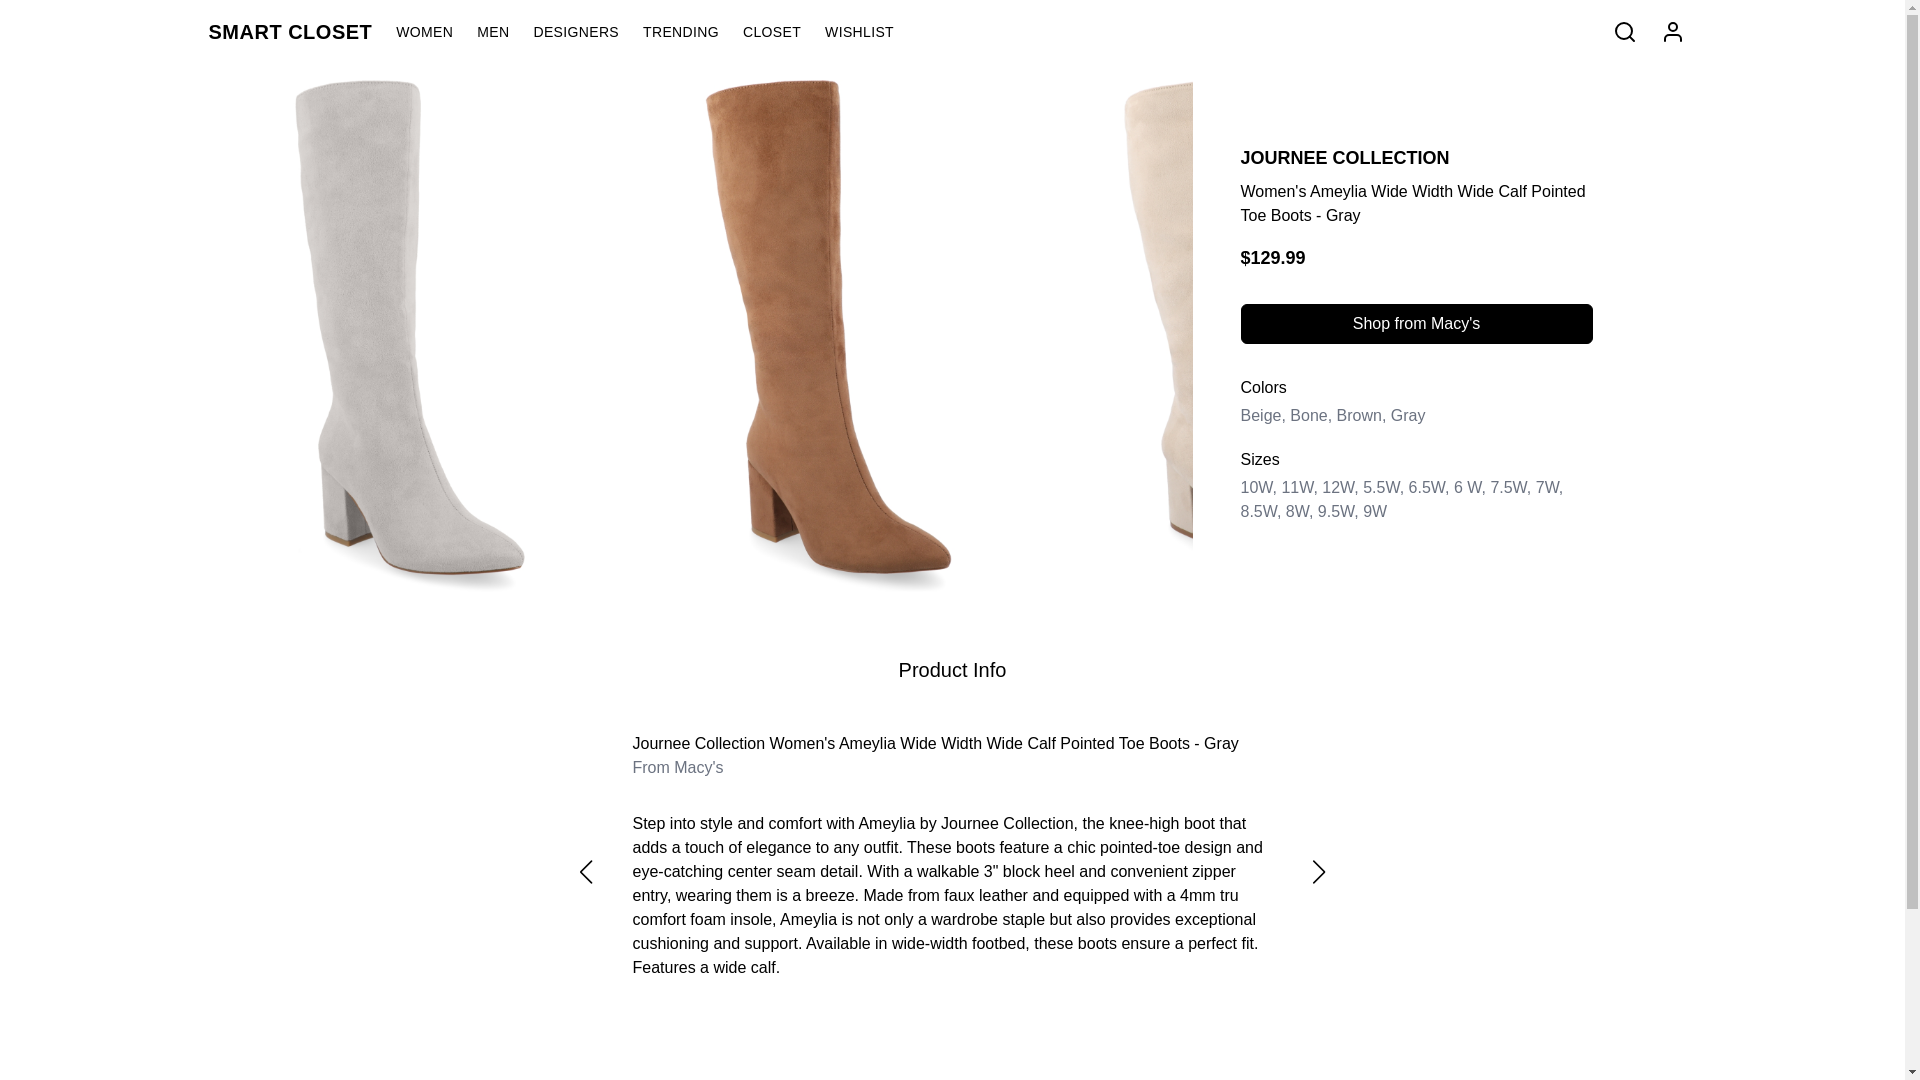 This screenshot has width=1920, height=1080. What do you see at coordinates (693, 32) in the screenshot?
I see `TRENDING` at bounding box center [693, 32].